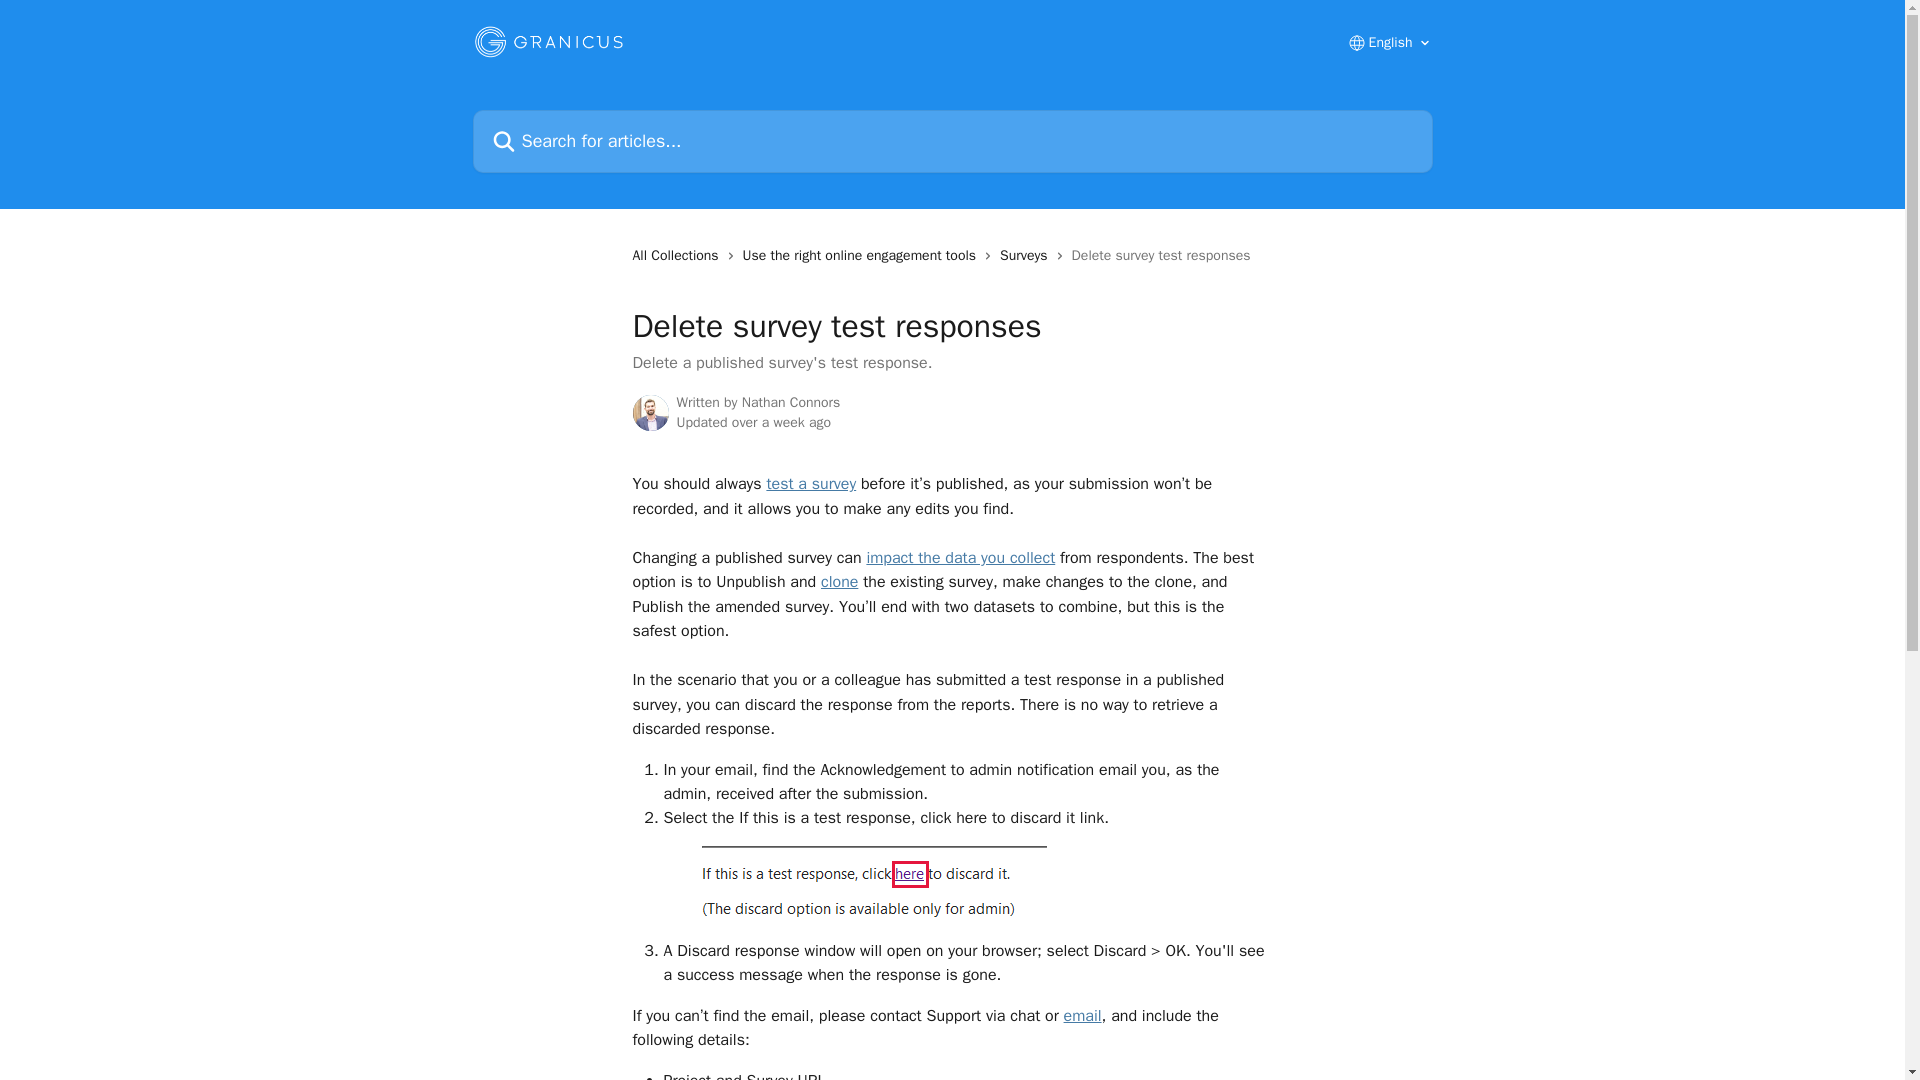 The height and width of the screenshot is (1080, 1920). I want to click on Use the right online engagement tools, so click(863, 256).